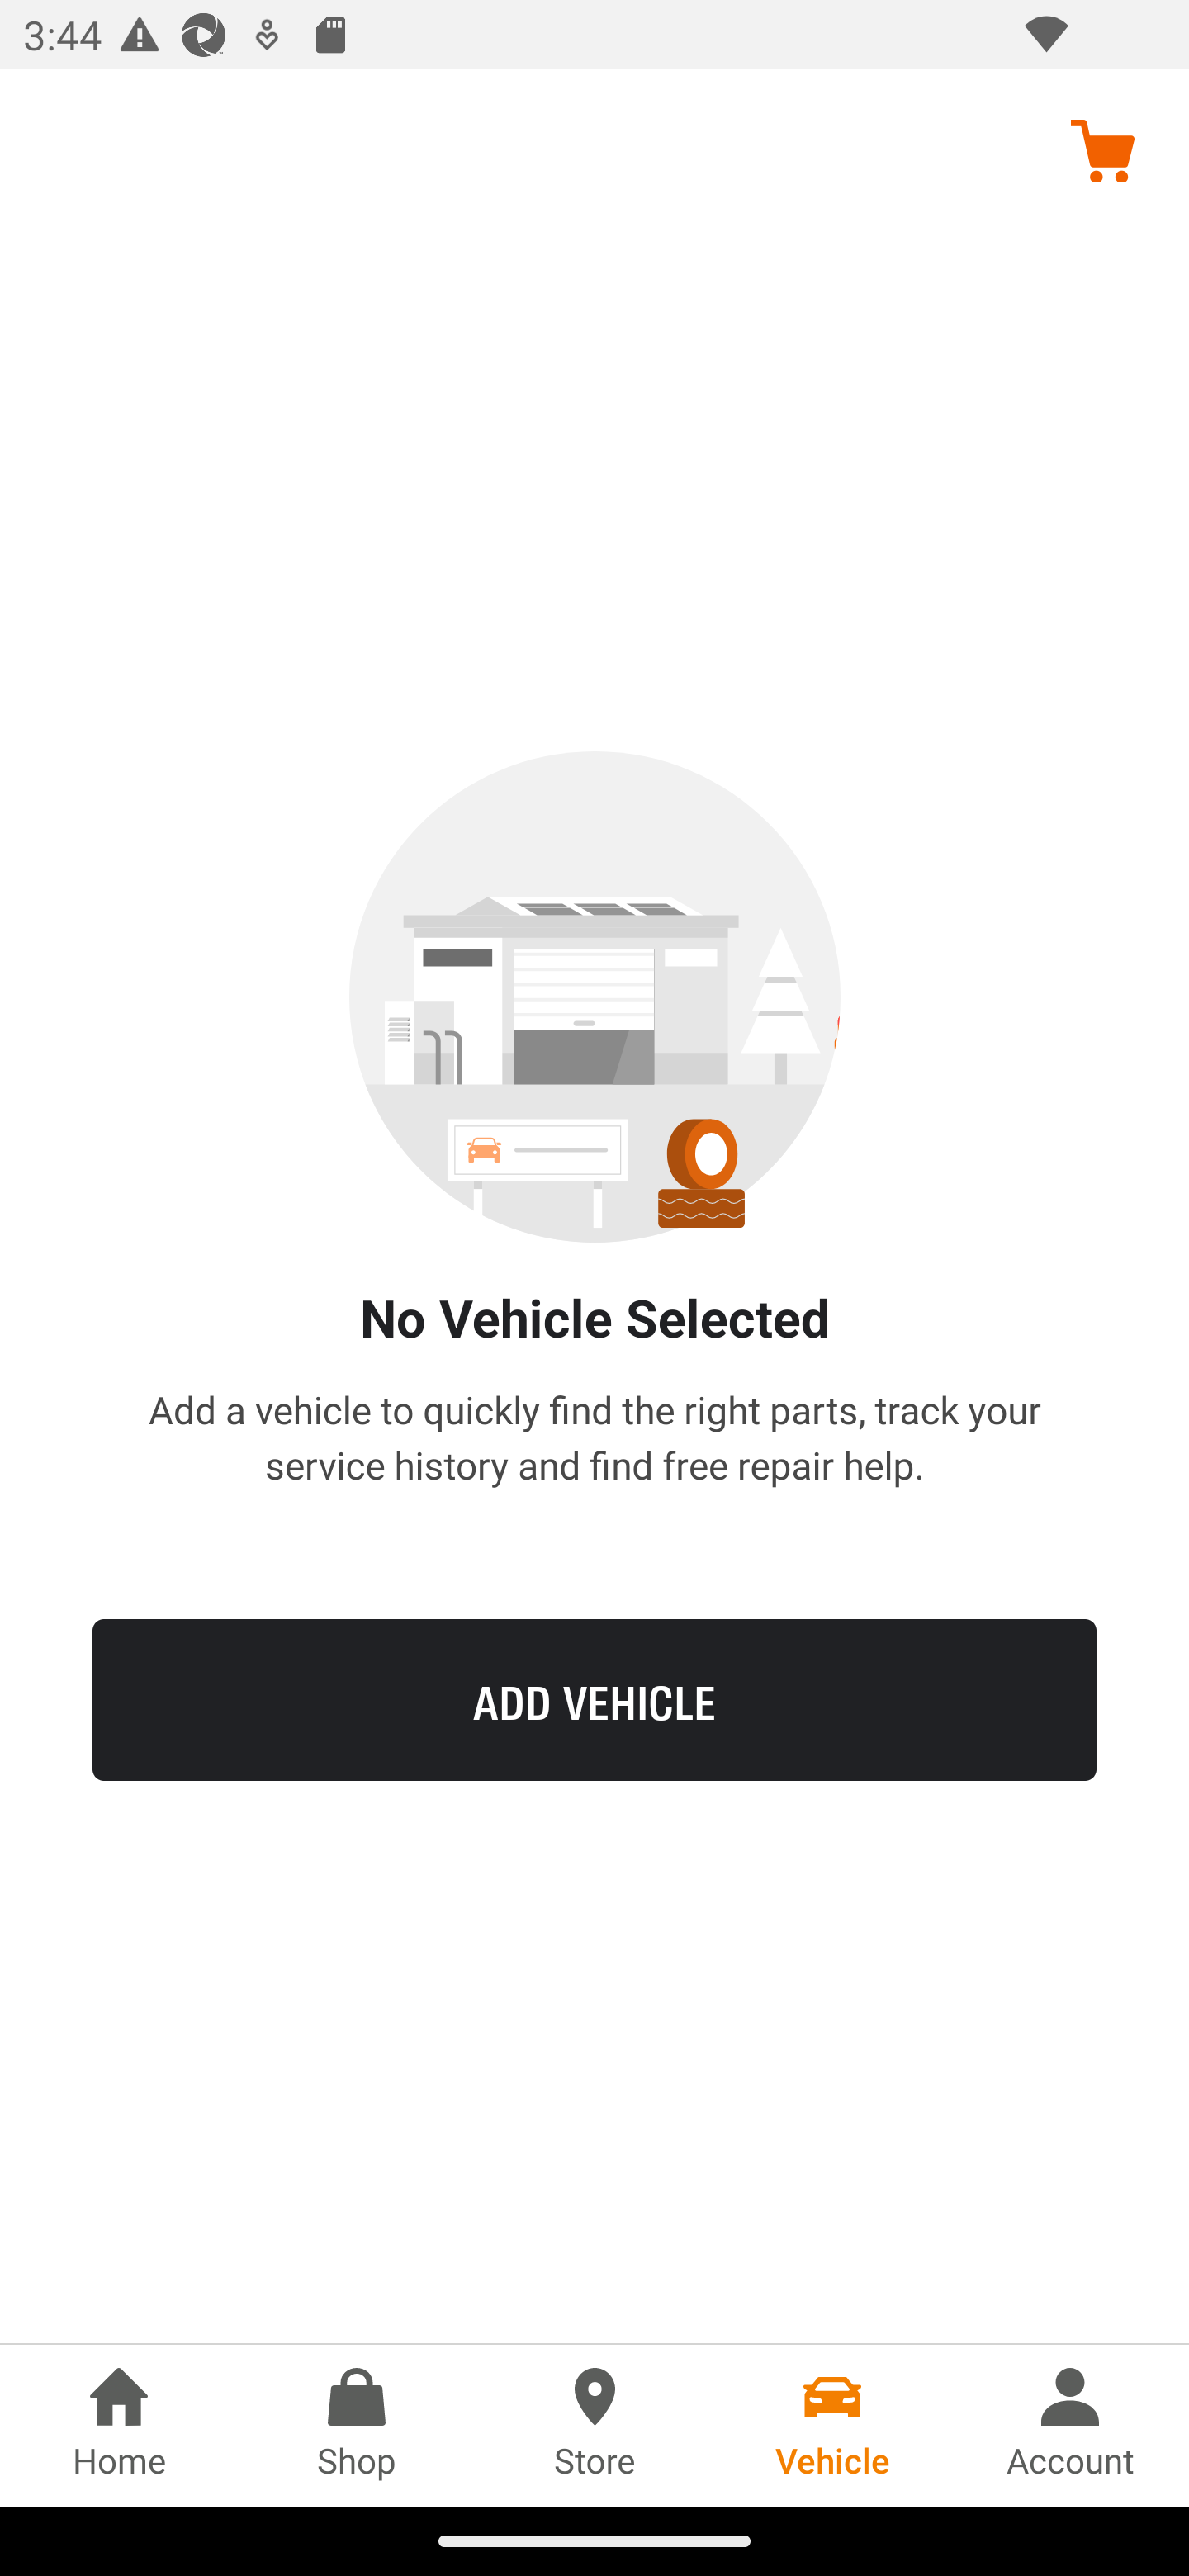 The height and width of the screenshot is (2576, 1189). What do you see at coordinates (357, 2425) in the screenshot?
I see `Shop` at bounding box center [357, 2425].